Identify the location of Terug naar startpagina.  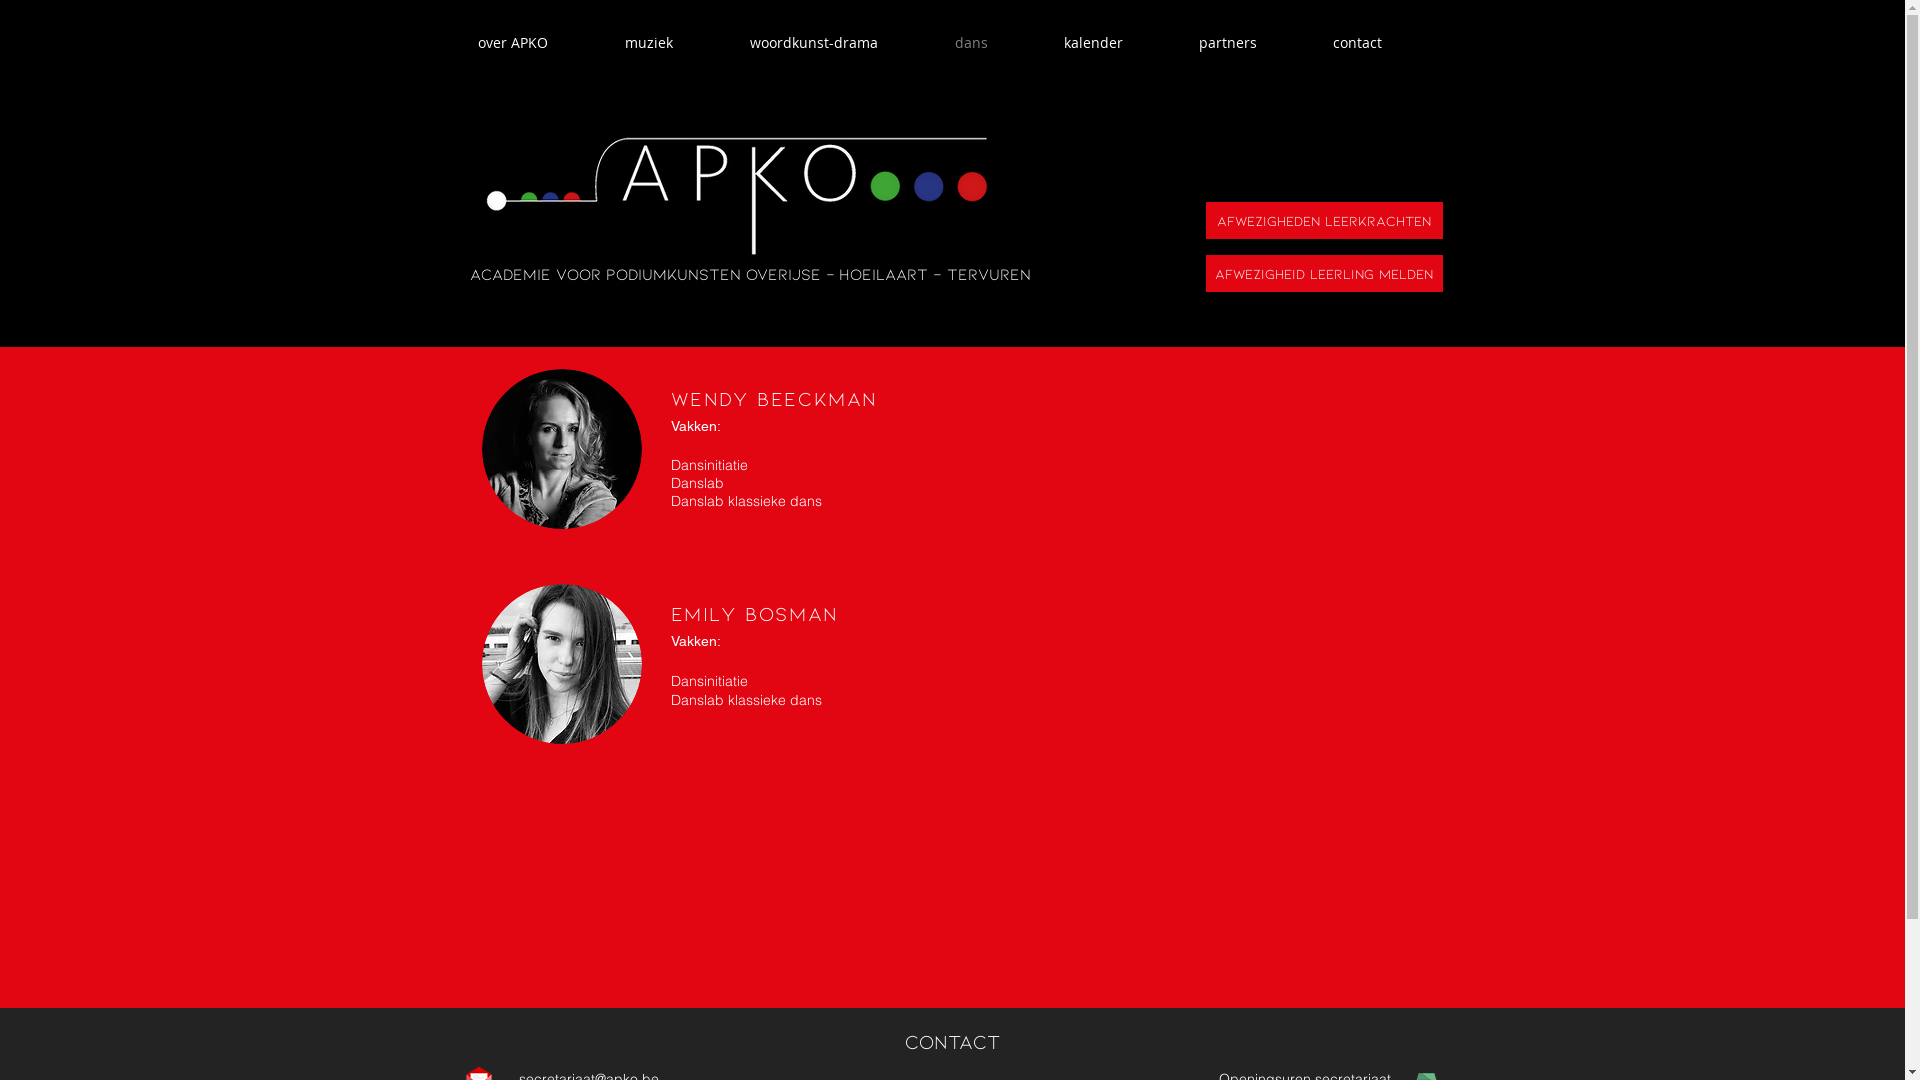
(732, 192).